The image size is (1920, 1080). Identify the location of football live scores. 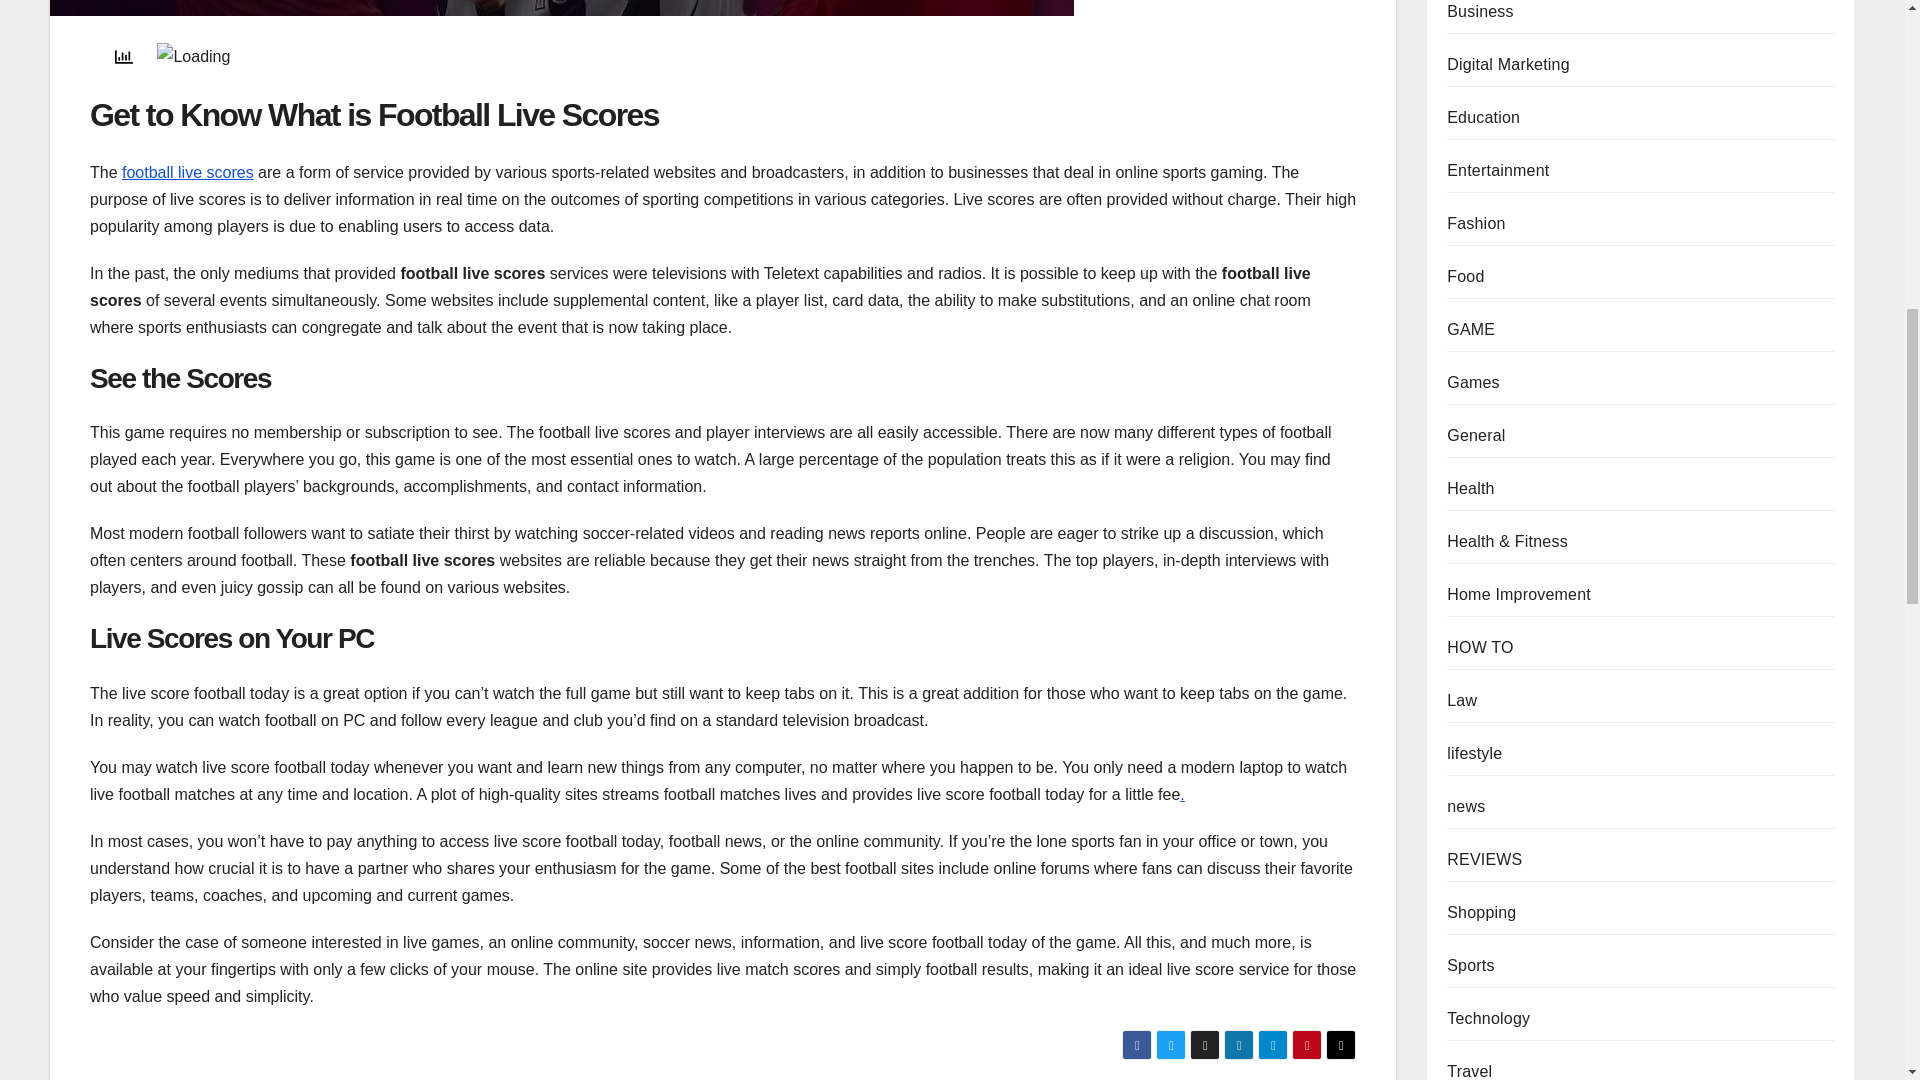
(188, 172).